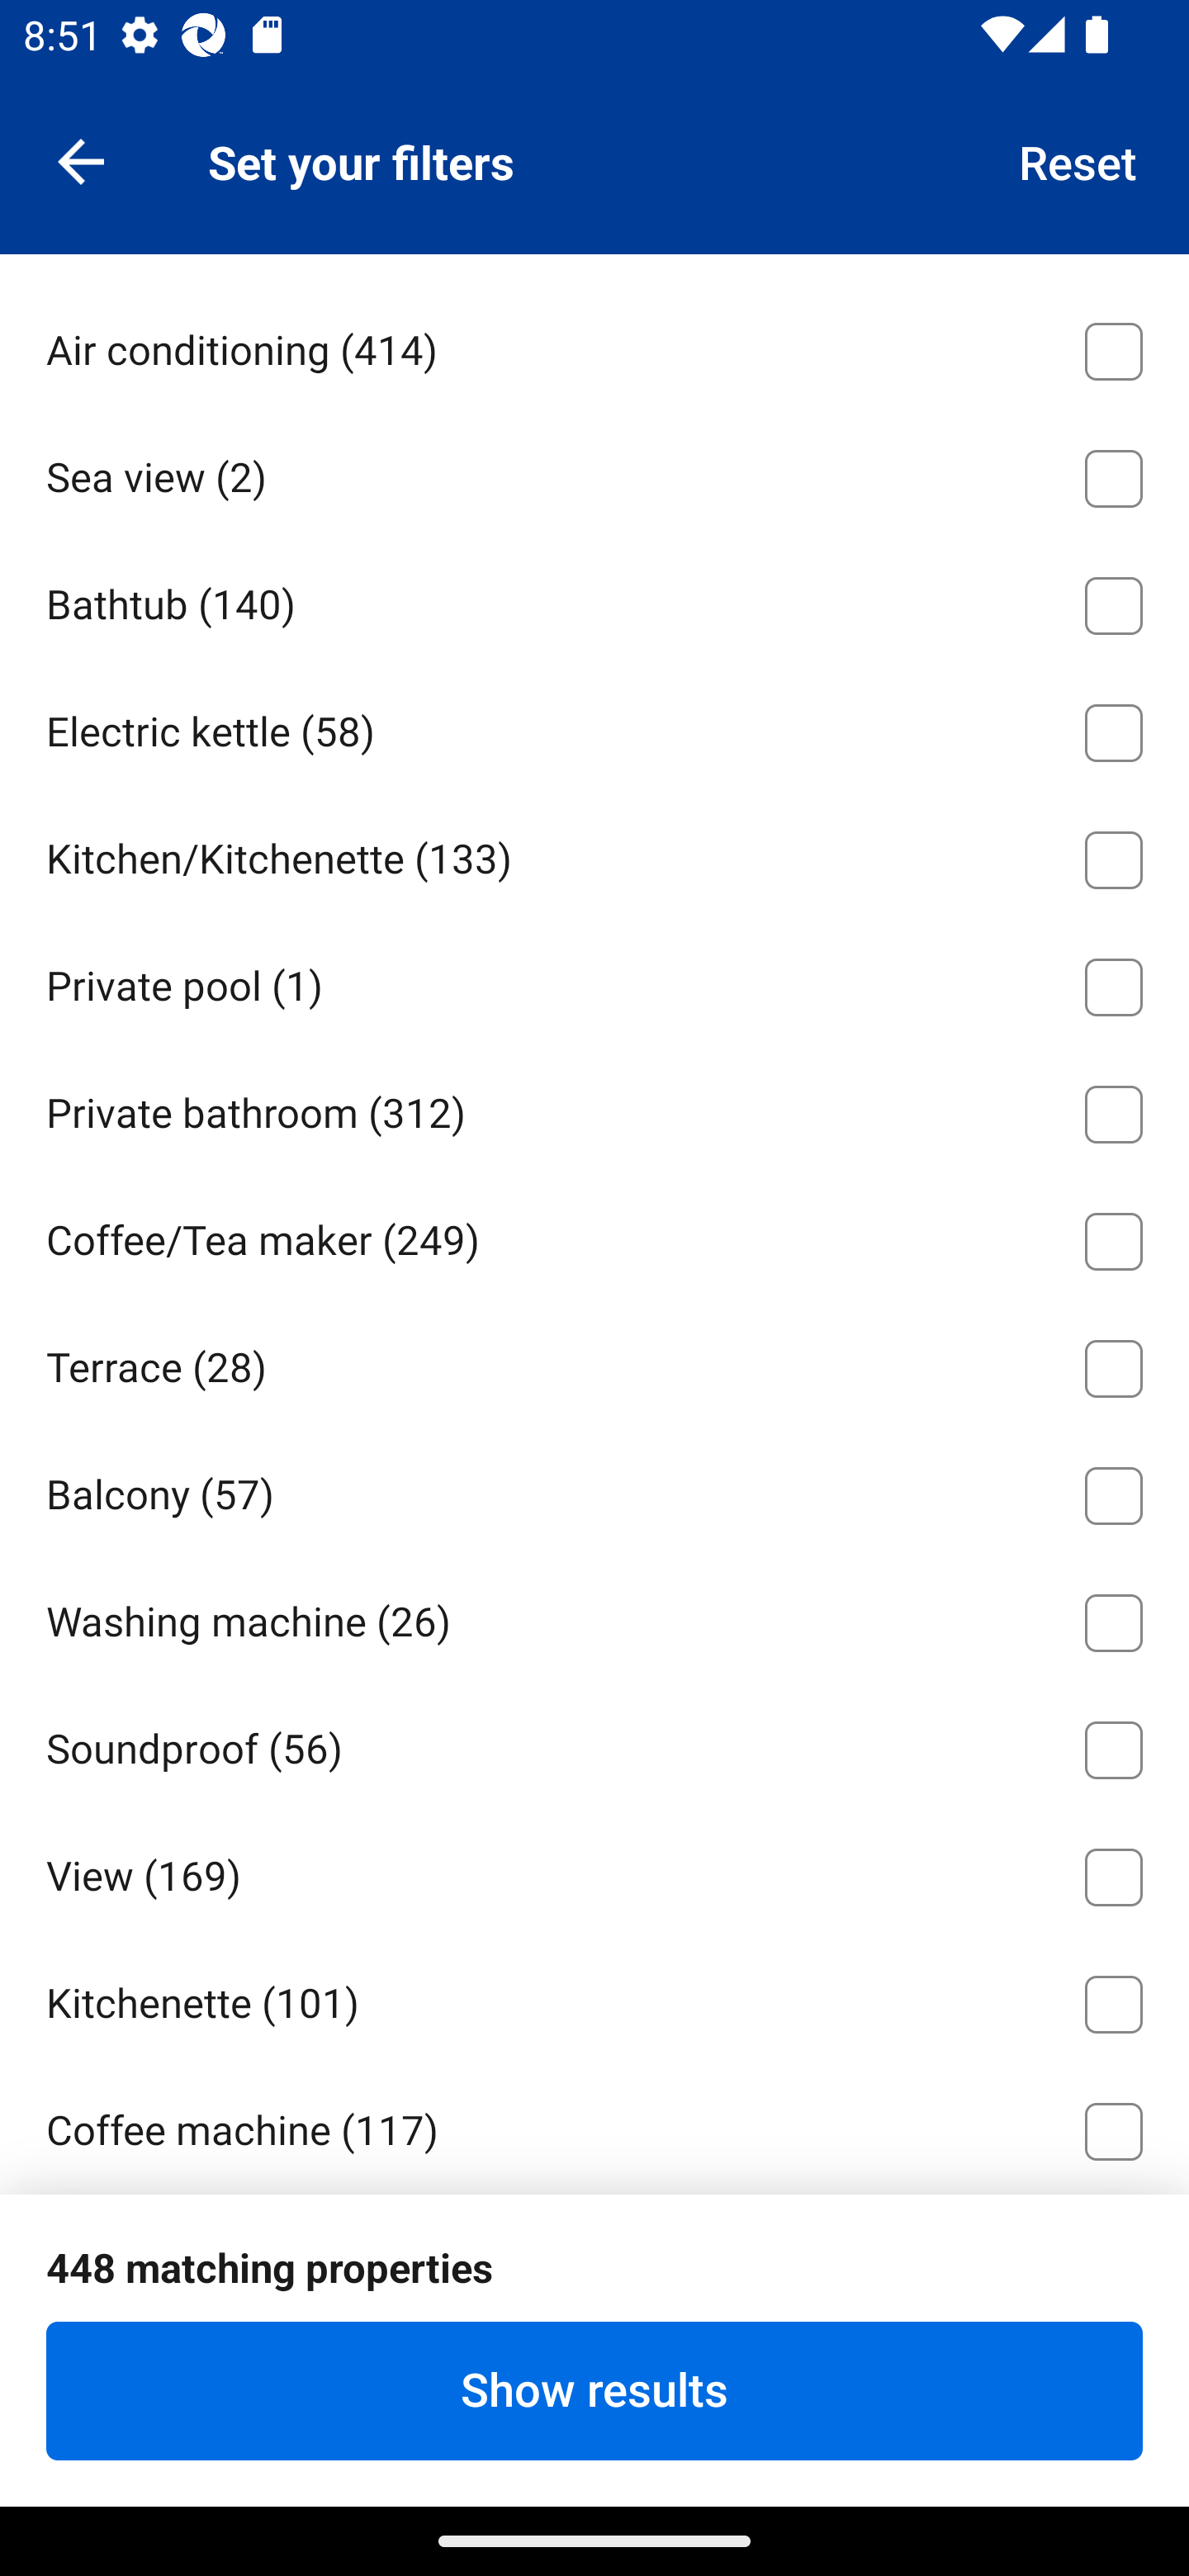  I want to click on View ⁦(169), so click(594, 1871).